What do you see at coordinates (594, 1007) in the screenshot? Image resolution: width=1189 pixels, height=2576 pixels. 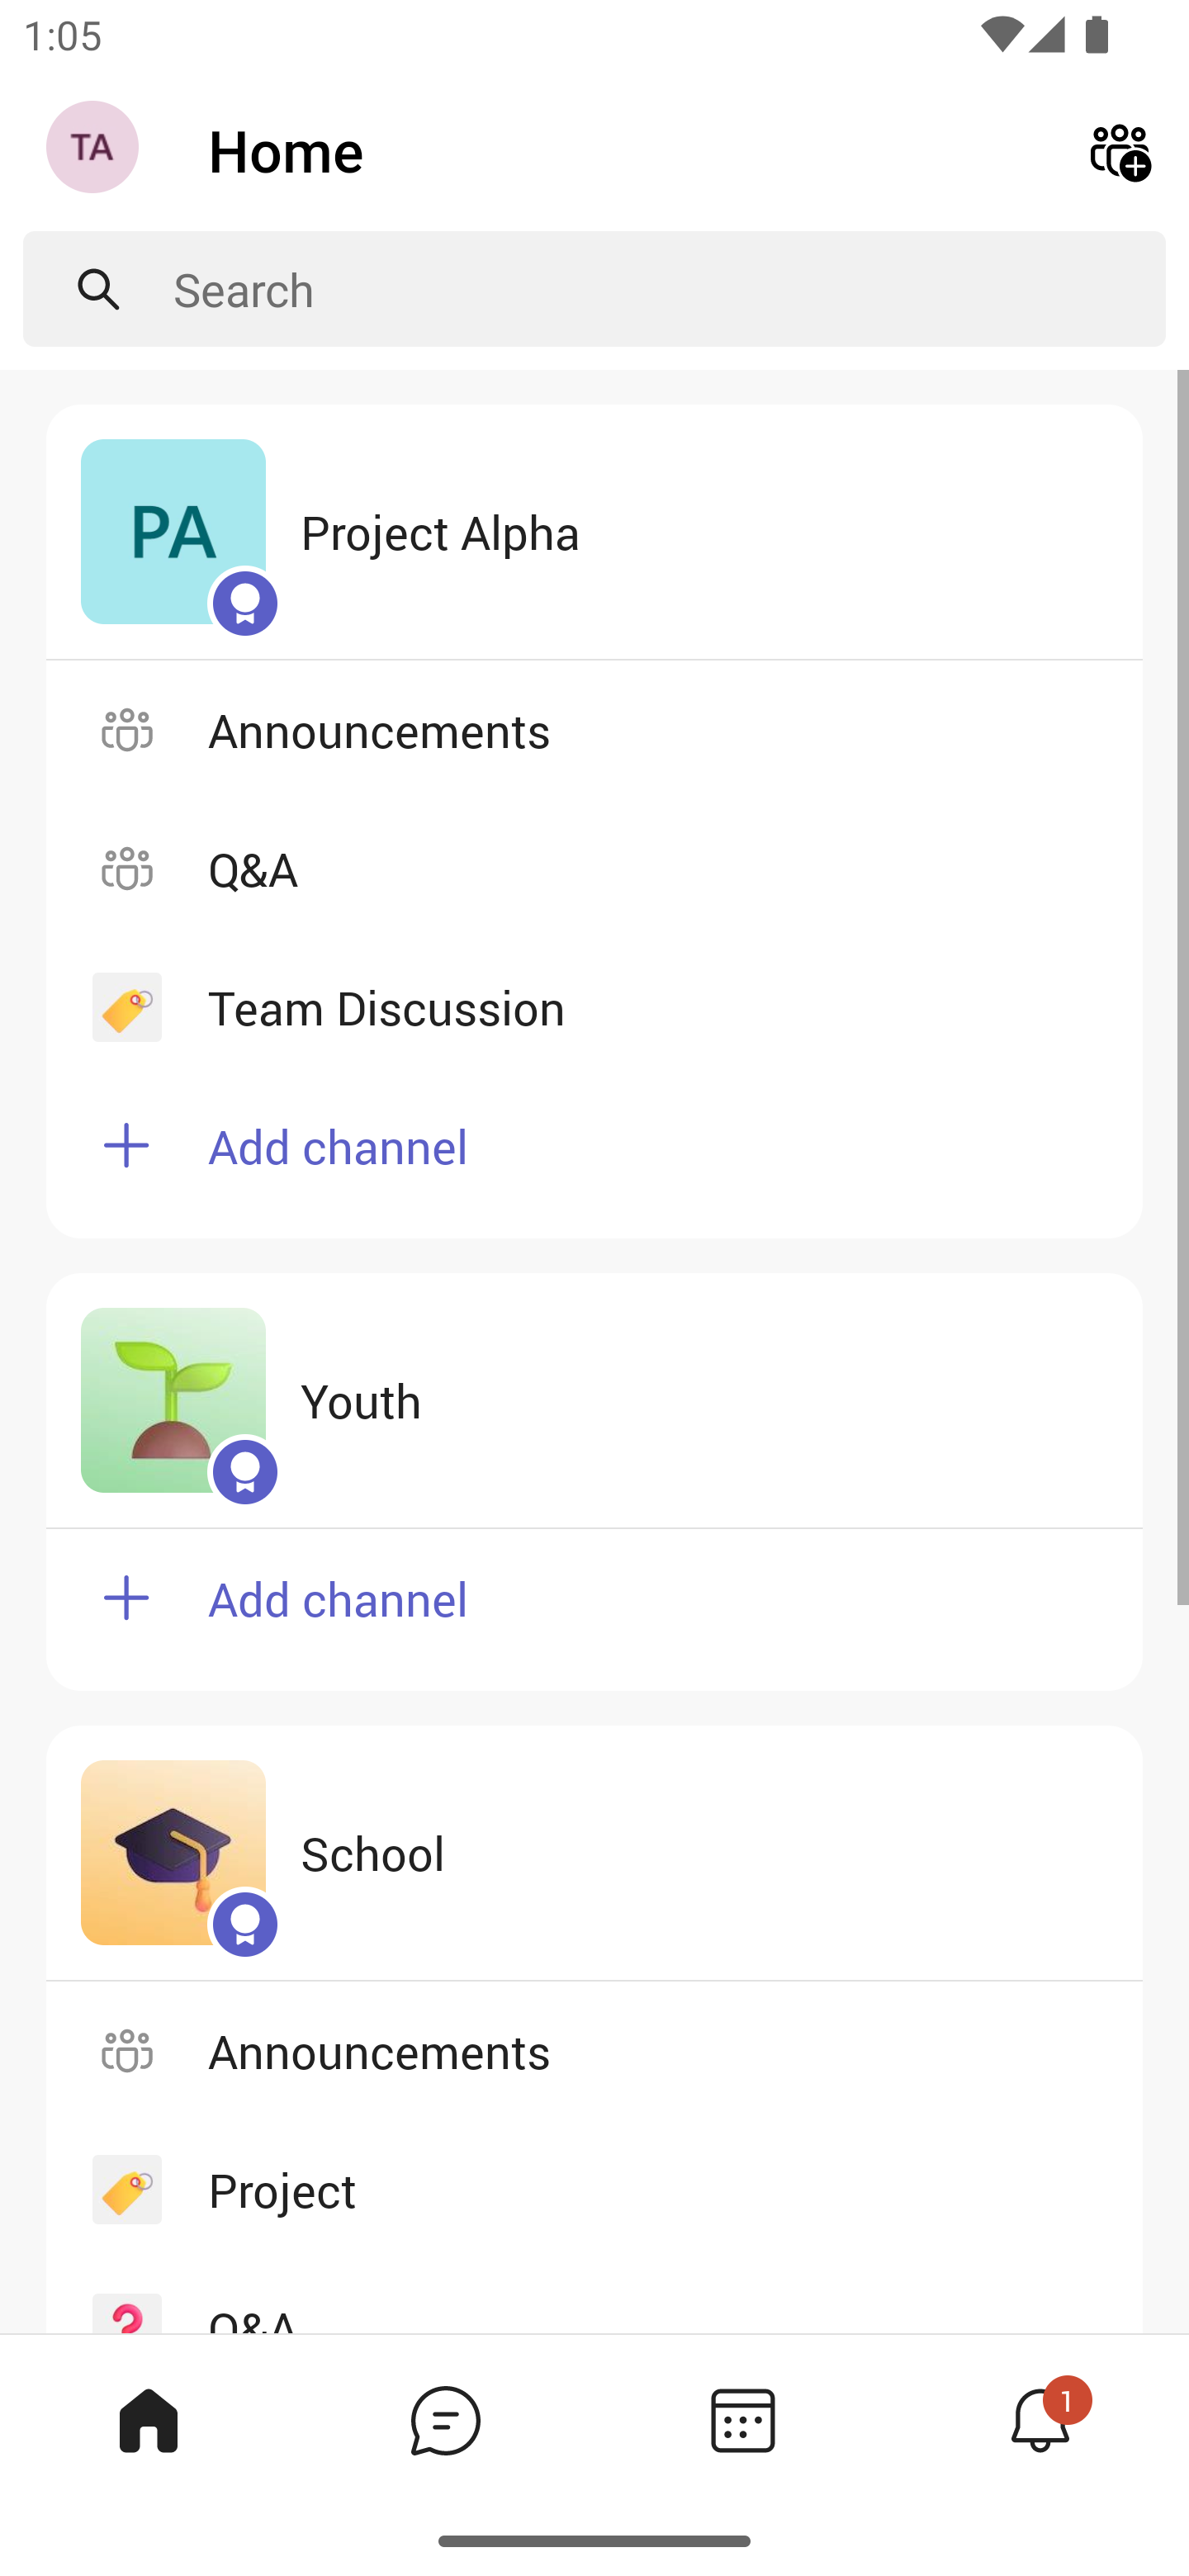 I see `Team Discussion Channel. Team Discussion` at bounding box center [594, 1007].